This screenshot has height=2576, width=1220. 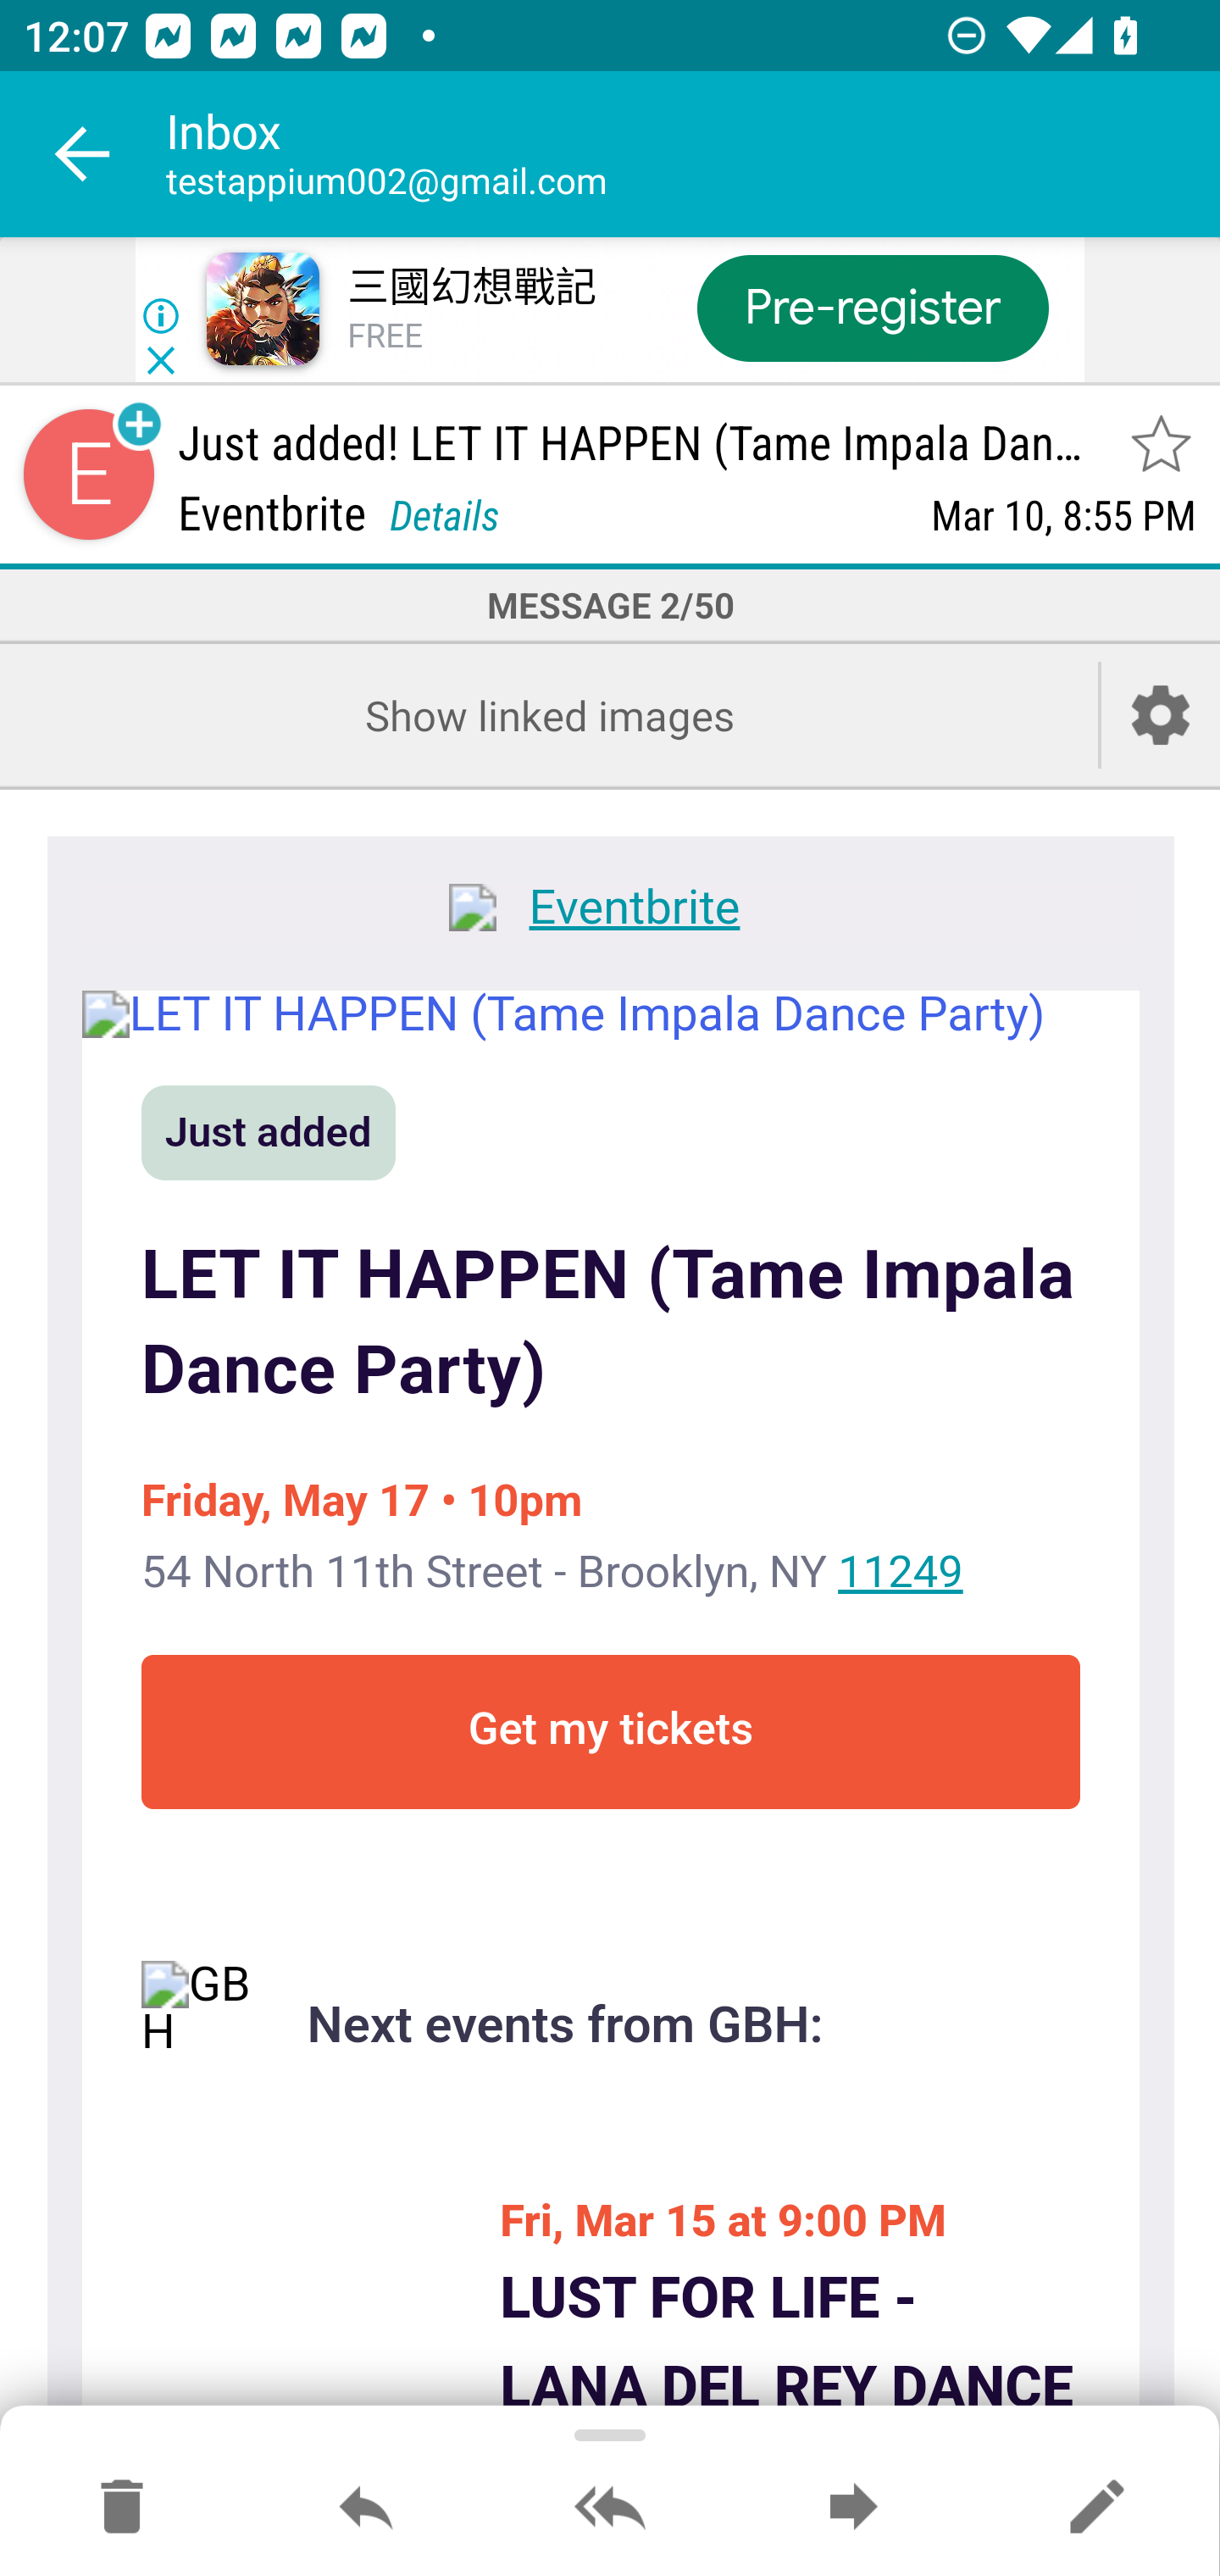 I want to click on Reply, so click(x=366, y=2508).